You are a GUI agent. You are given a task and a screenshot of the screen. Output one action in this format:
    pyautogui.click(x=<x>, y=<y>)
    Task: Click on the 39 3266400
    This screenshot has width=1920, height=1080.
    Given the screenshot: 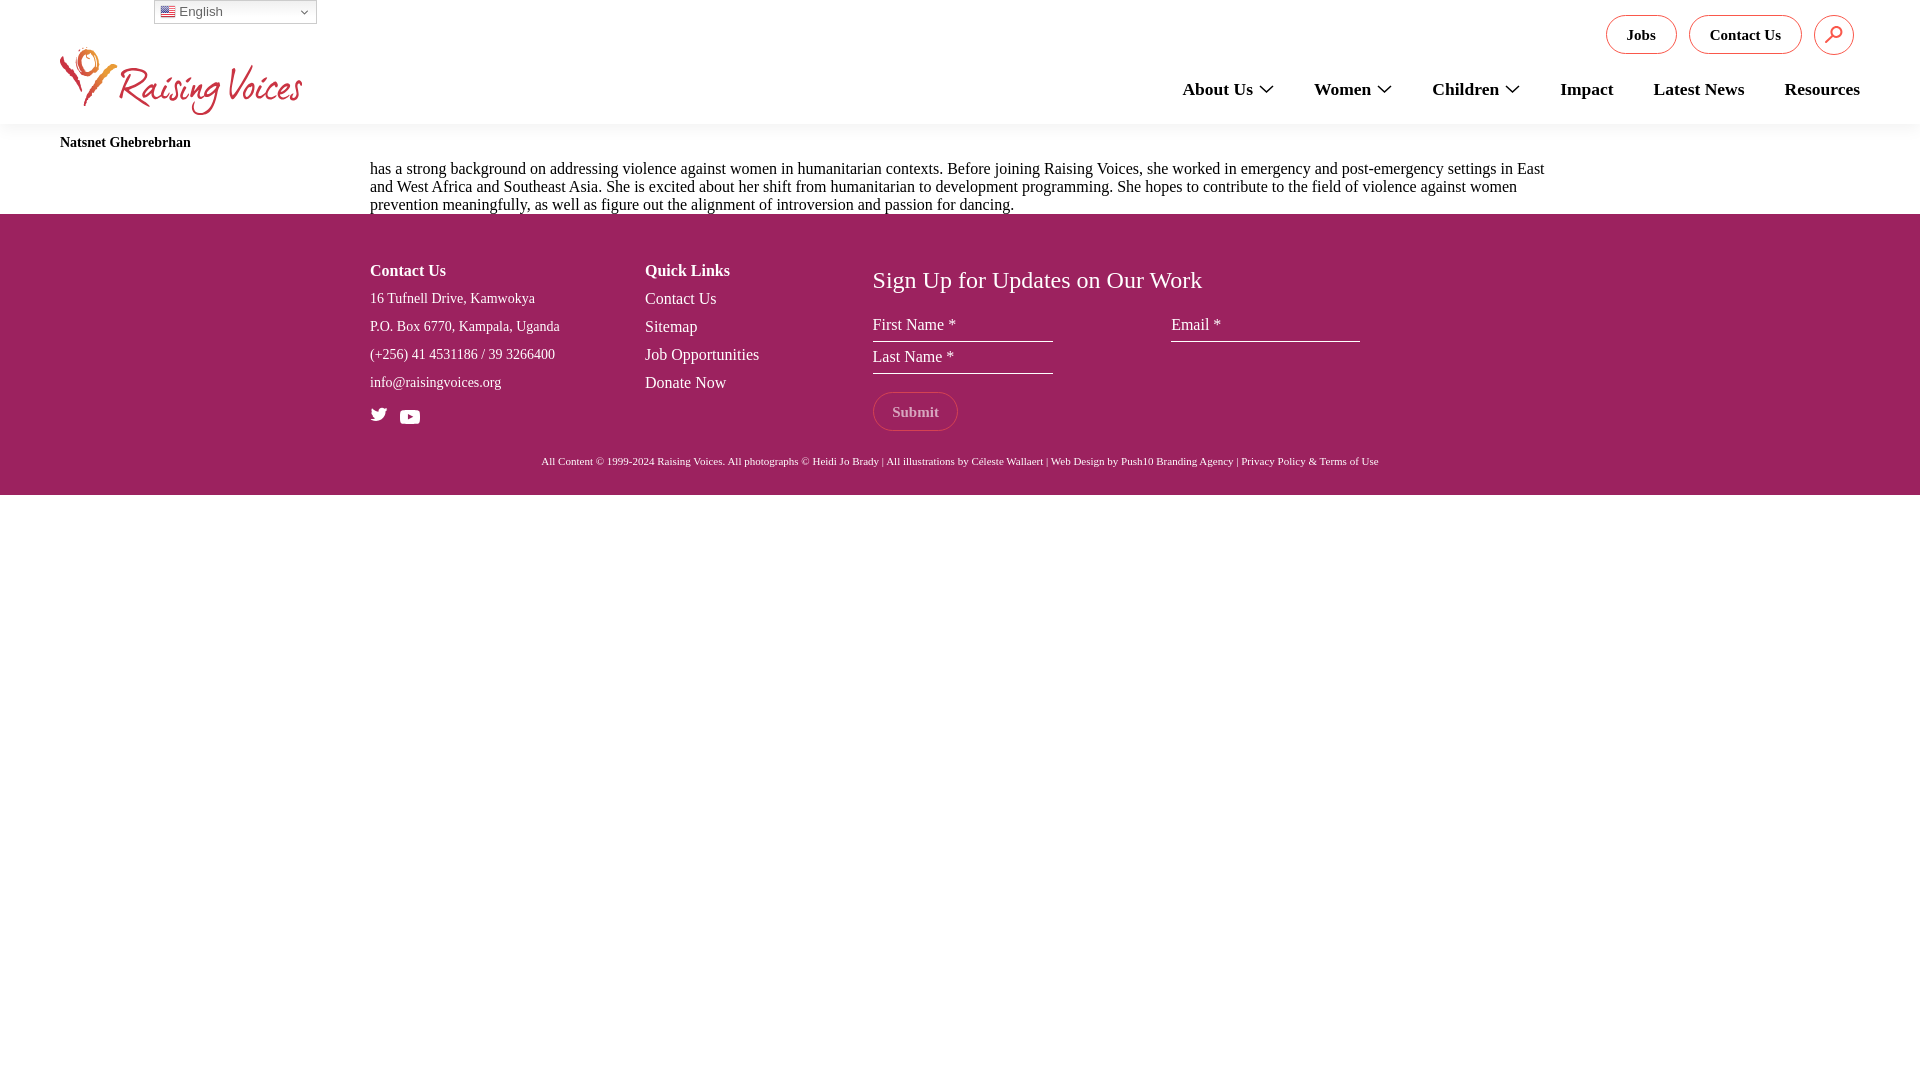 What is the action you would take?
    pyautogui.click(x=522, y=354)
    